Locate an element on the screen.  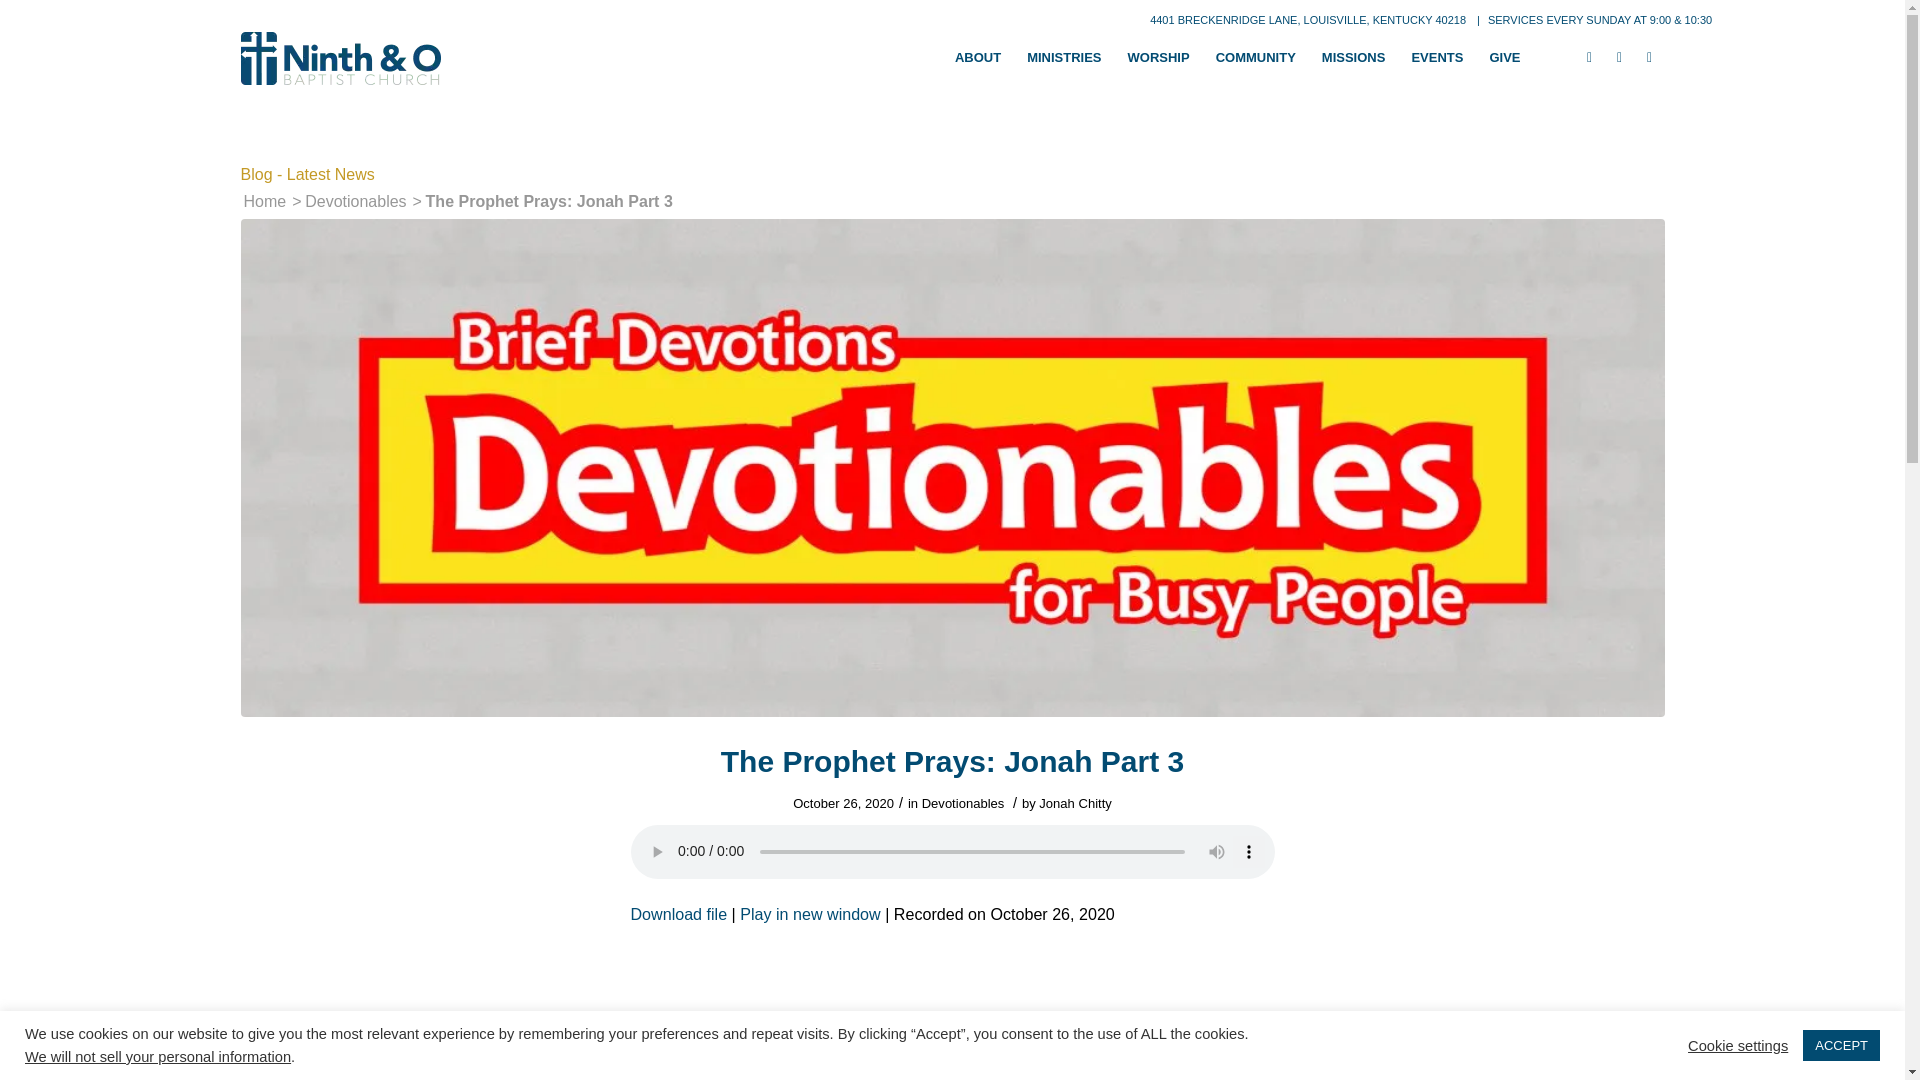
Posts by Jonah Chitty is located at coordinates (1074, 803).